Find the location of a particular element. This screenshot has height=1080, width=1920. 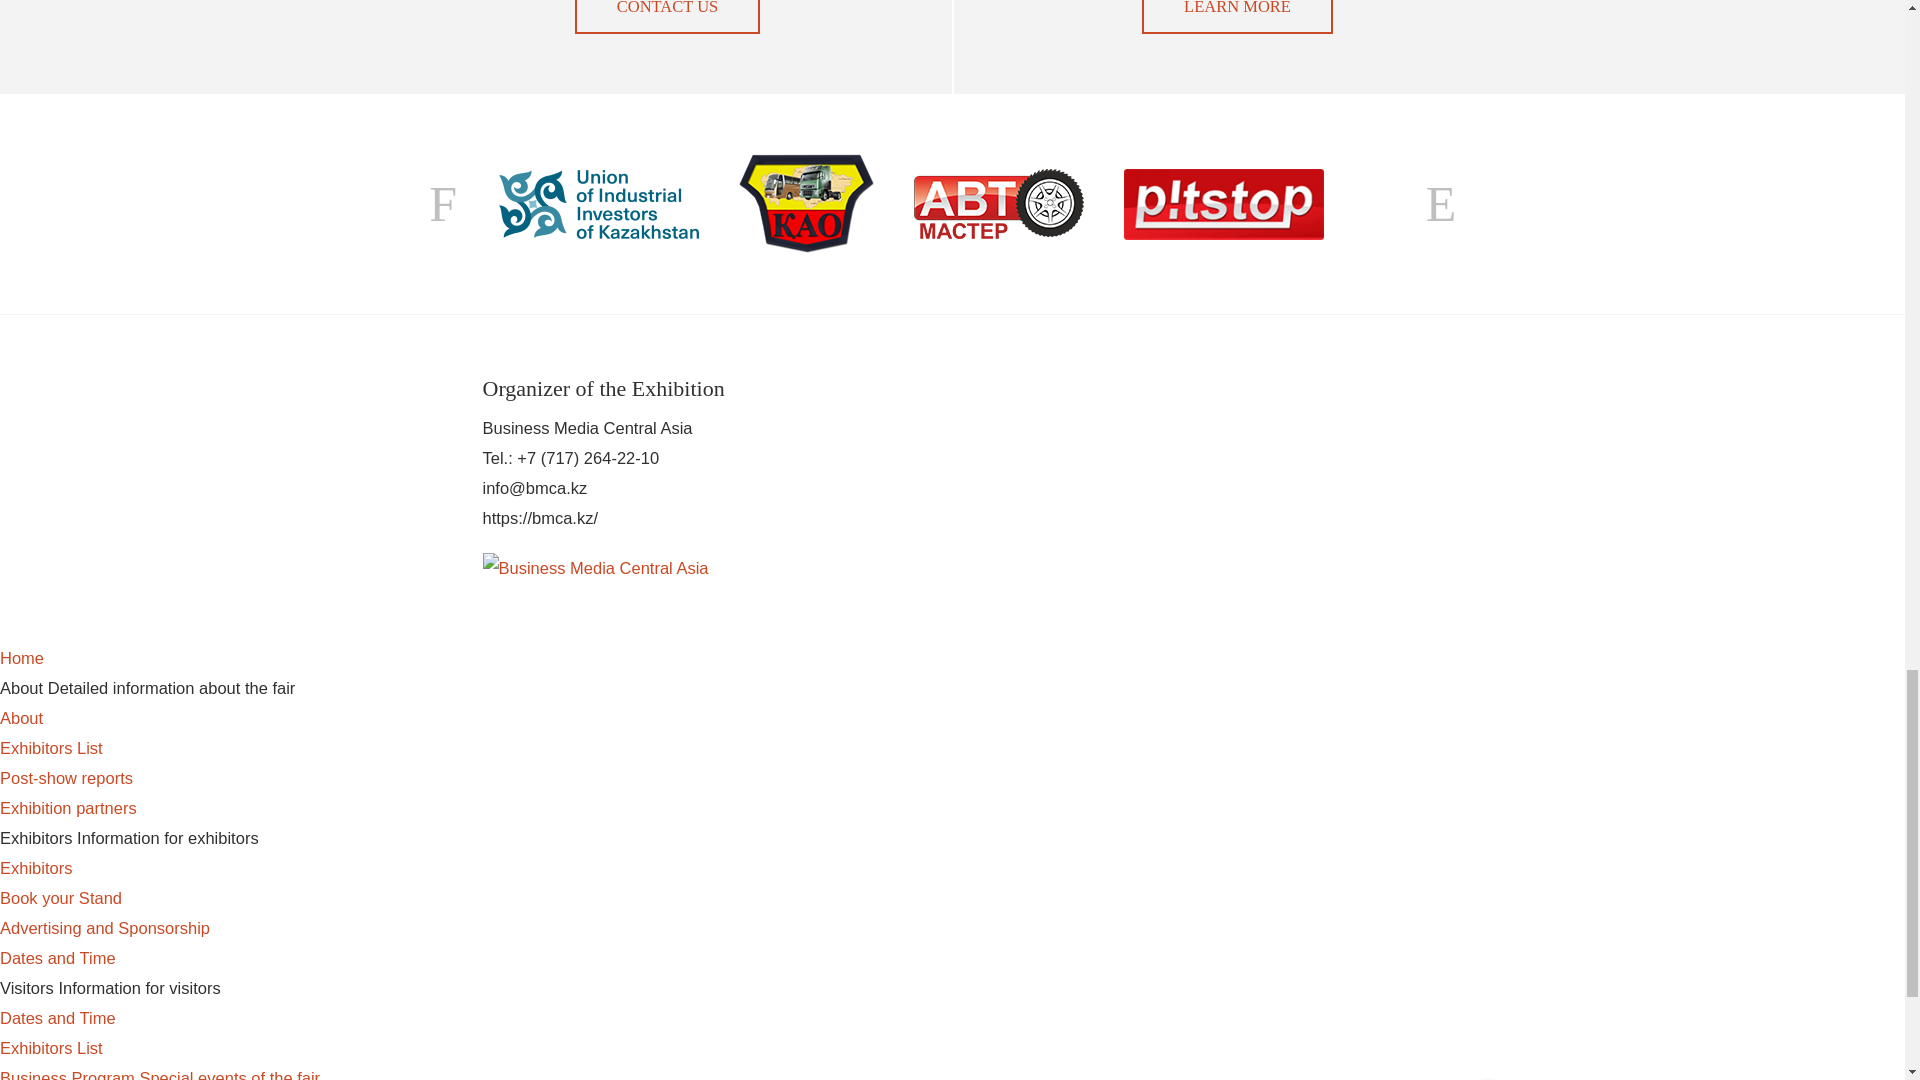

LEARN MORE is located at coordinates (1237, 16).